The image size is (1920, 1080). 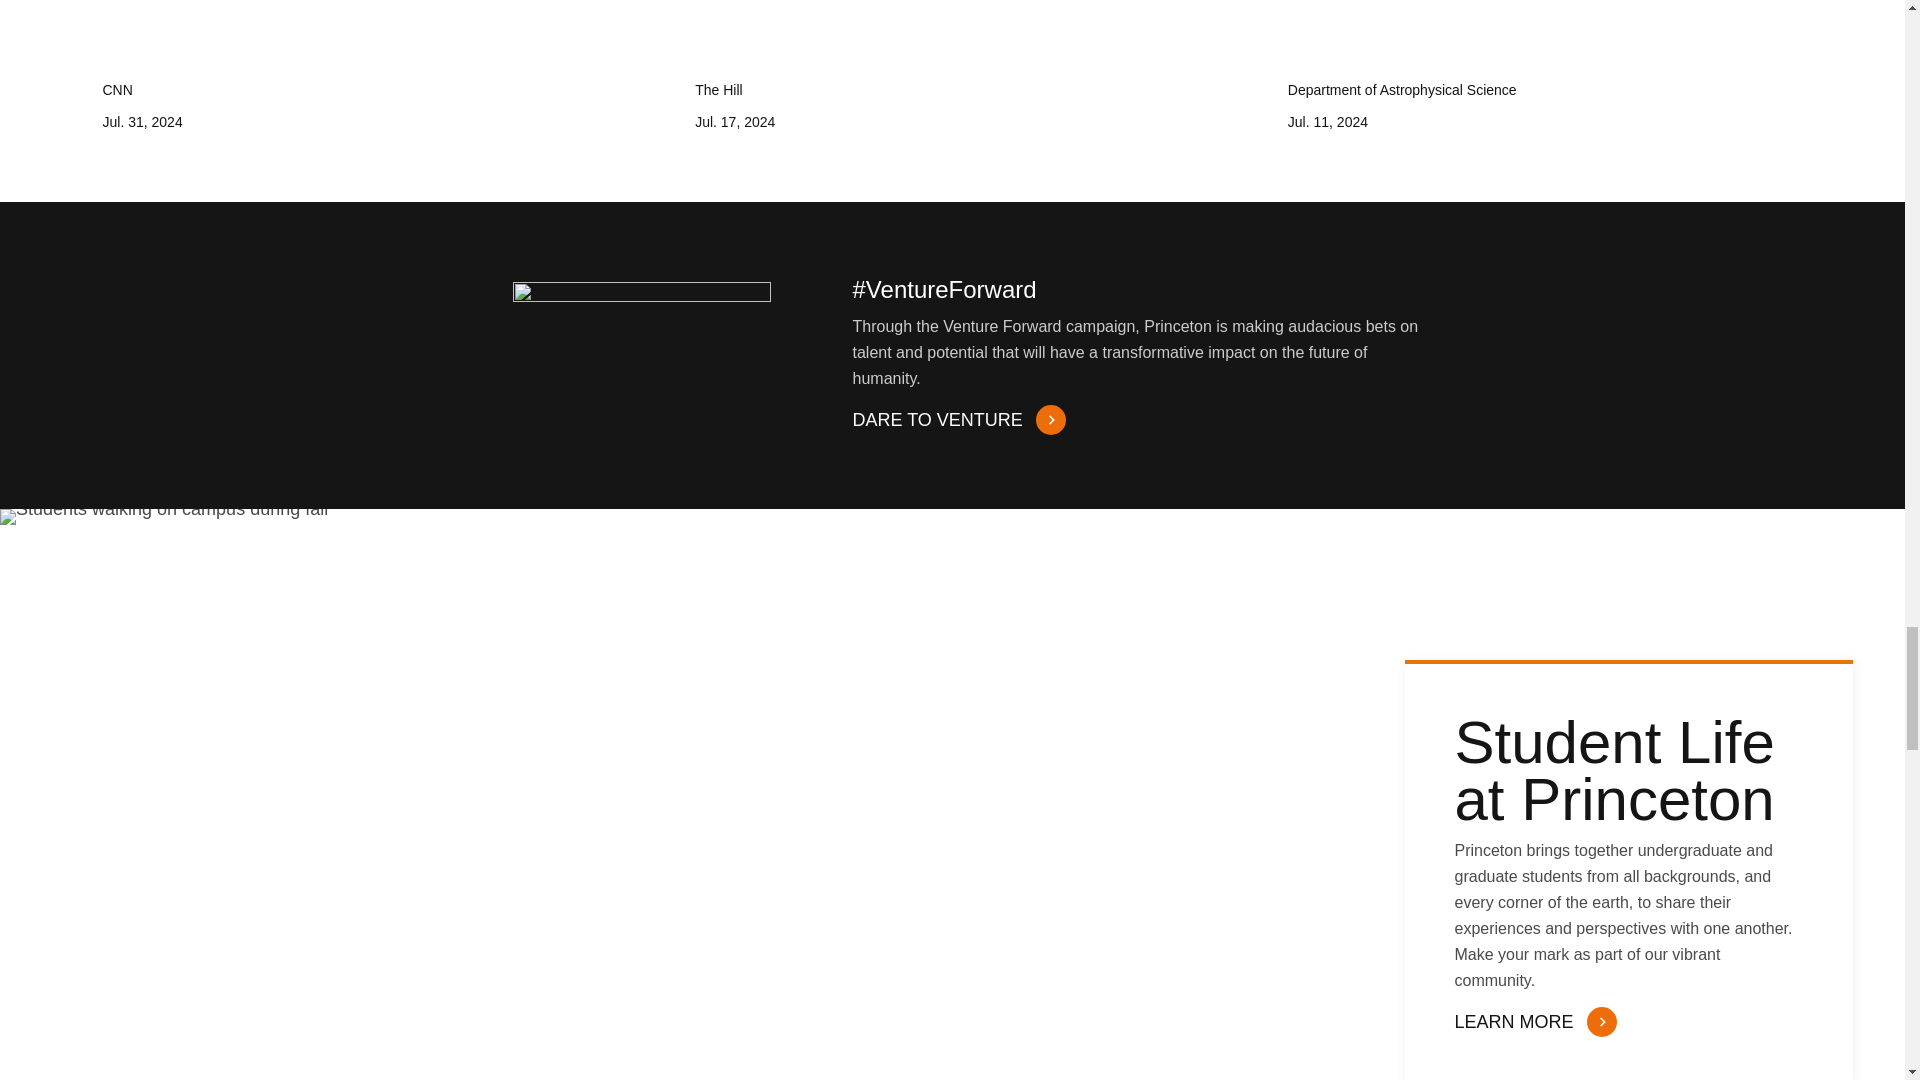 What do you see at coordinates (956, 420) in the screenshot?
I see `DARE TO VENTURE` at bounding box center [956, 420].